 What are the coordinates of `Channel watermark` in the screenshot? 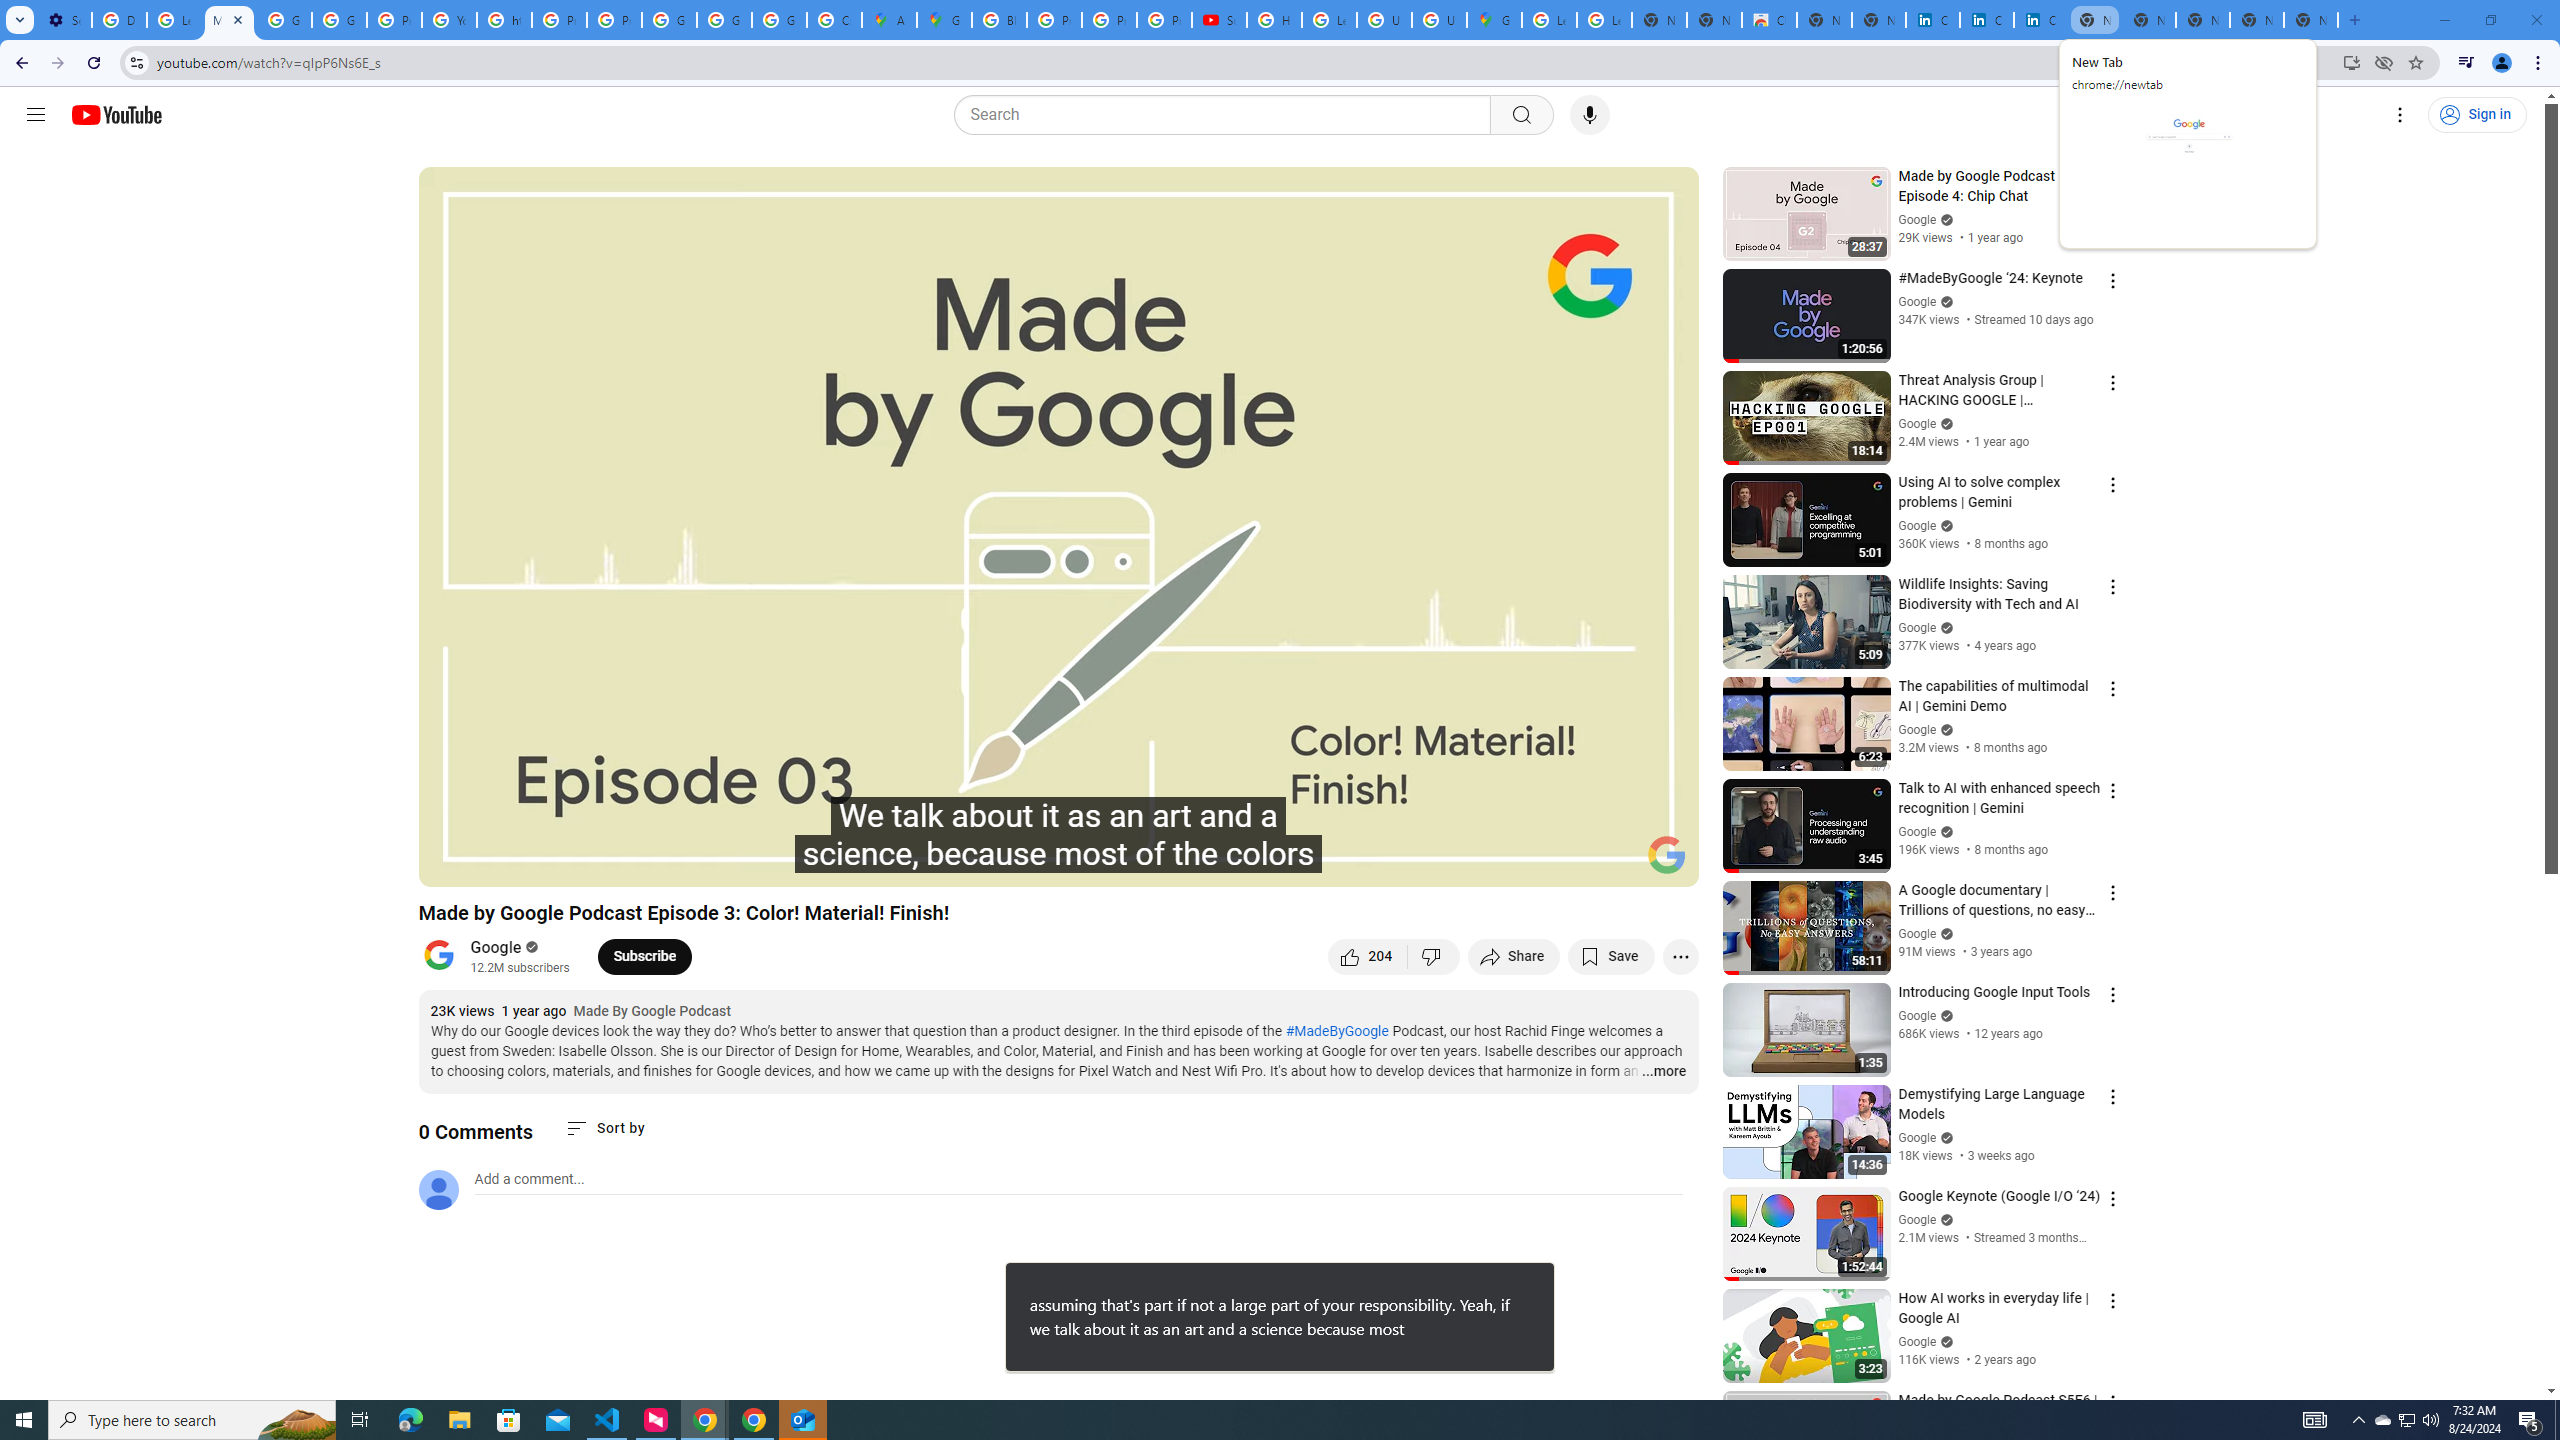 It's located at (1666, 855).